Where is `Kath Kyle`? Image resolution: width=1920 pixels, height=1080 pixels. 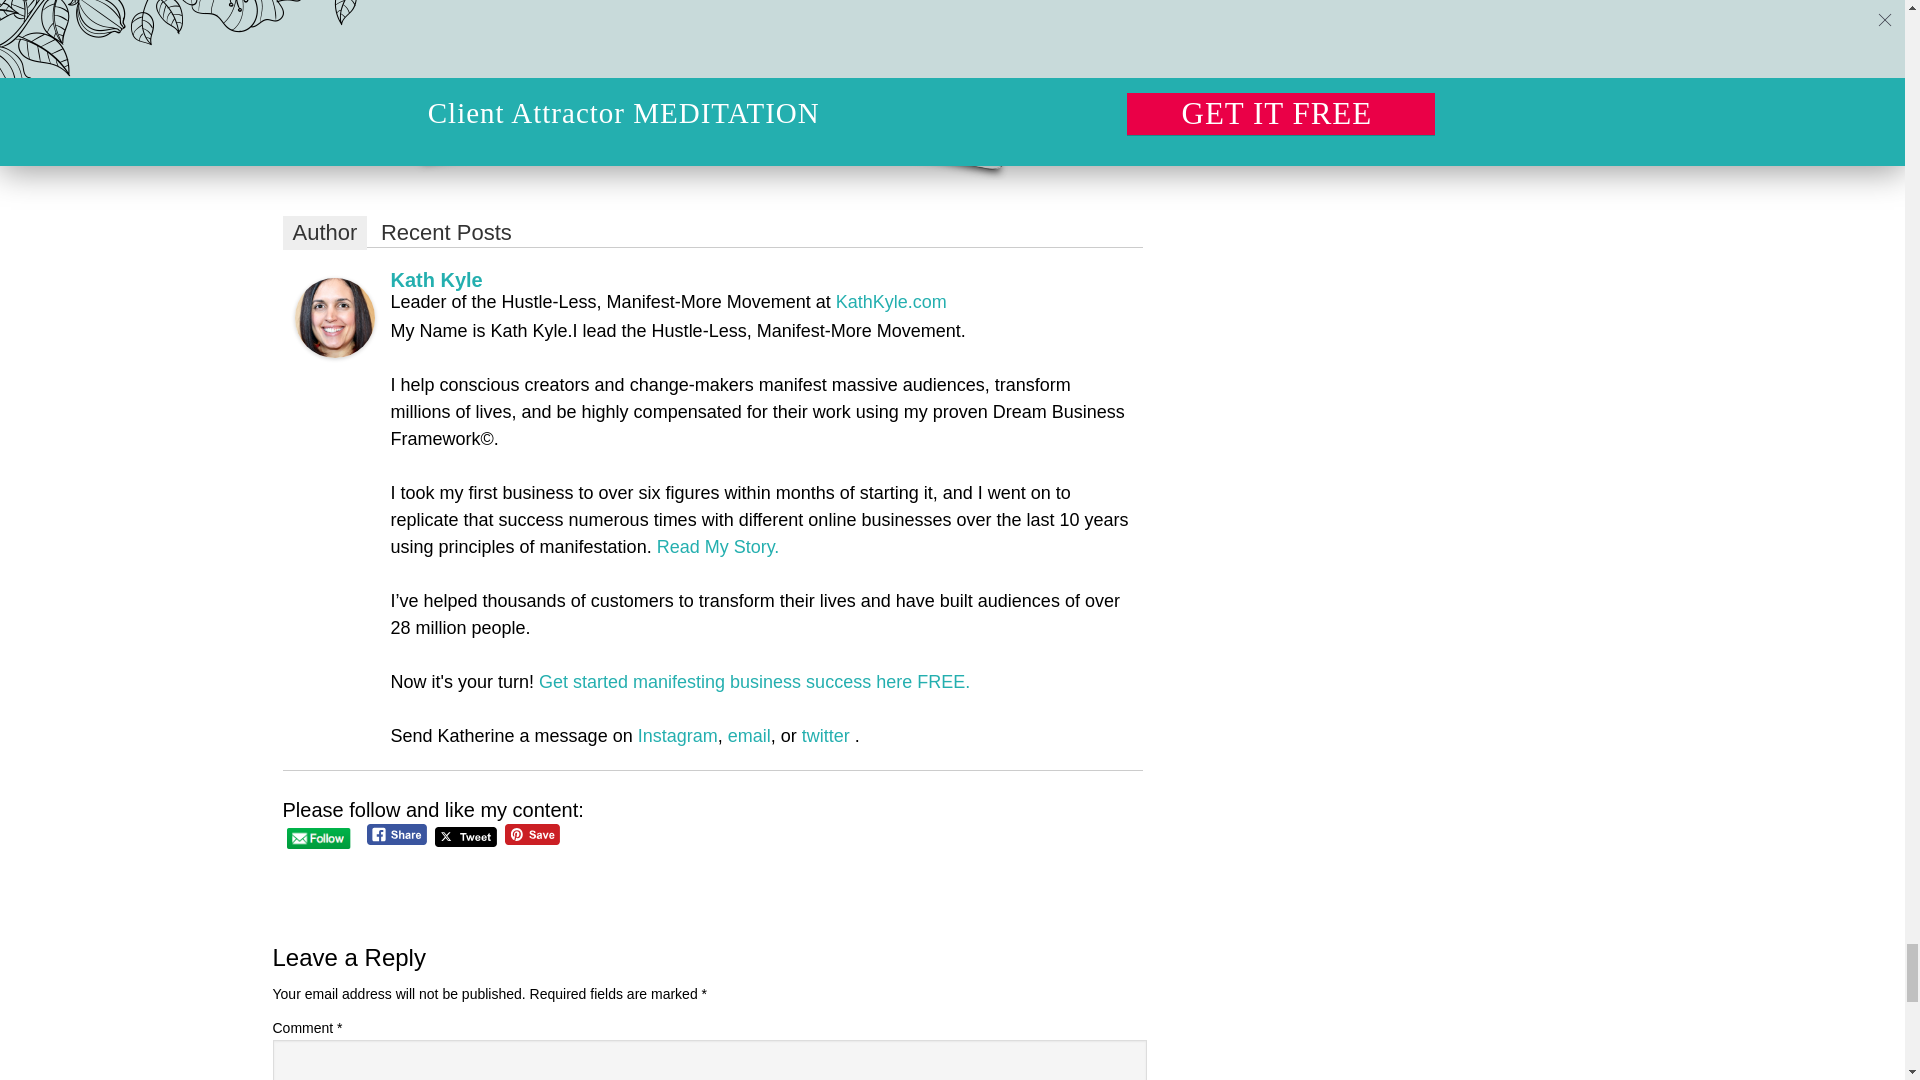 Kath Kyle is located at coordinates (334, 350).